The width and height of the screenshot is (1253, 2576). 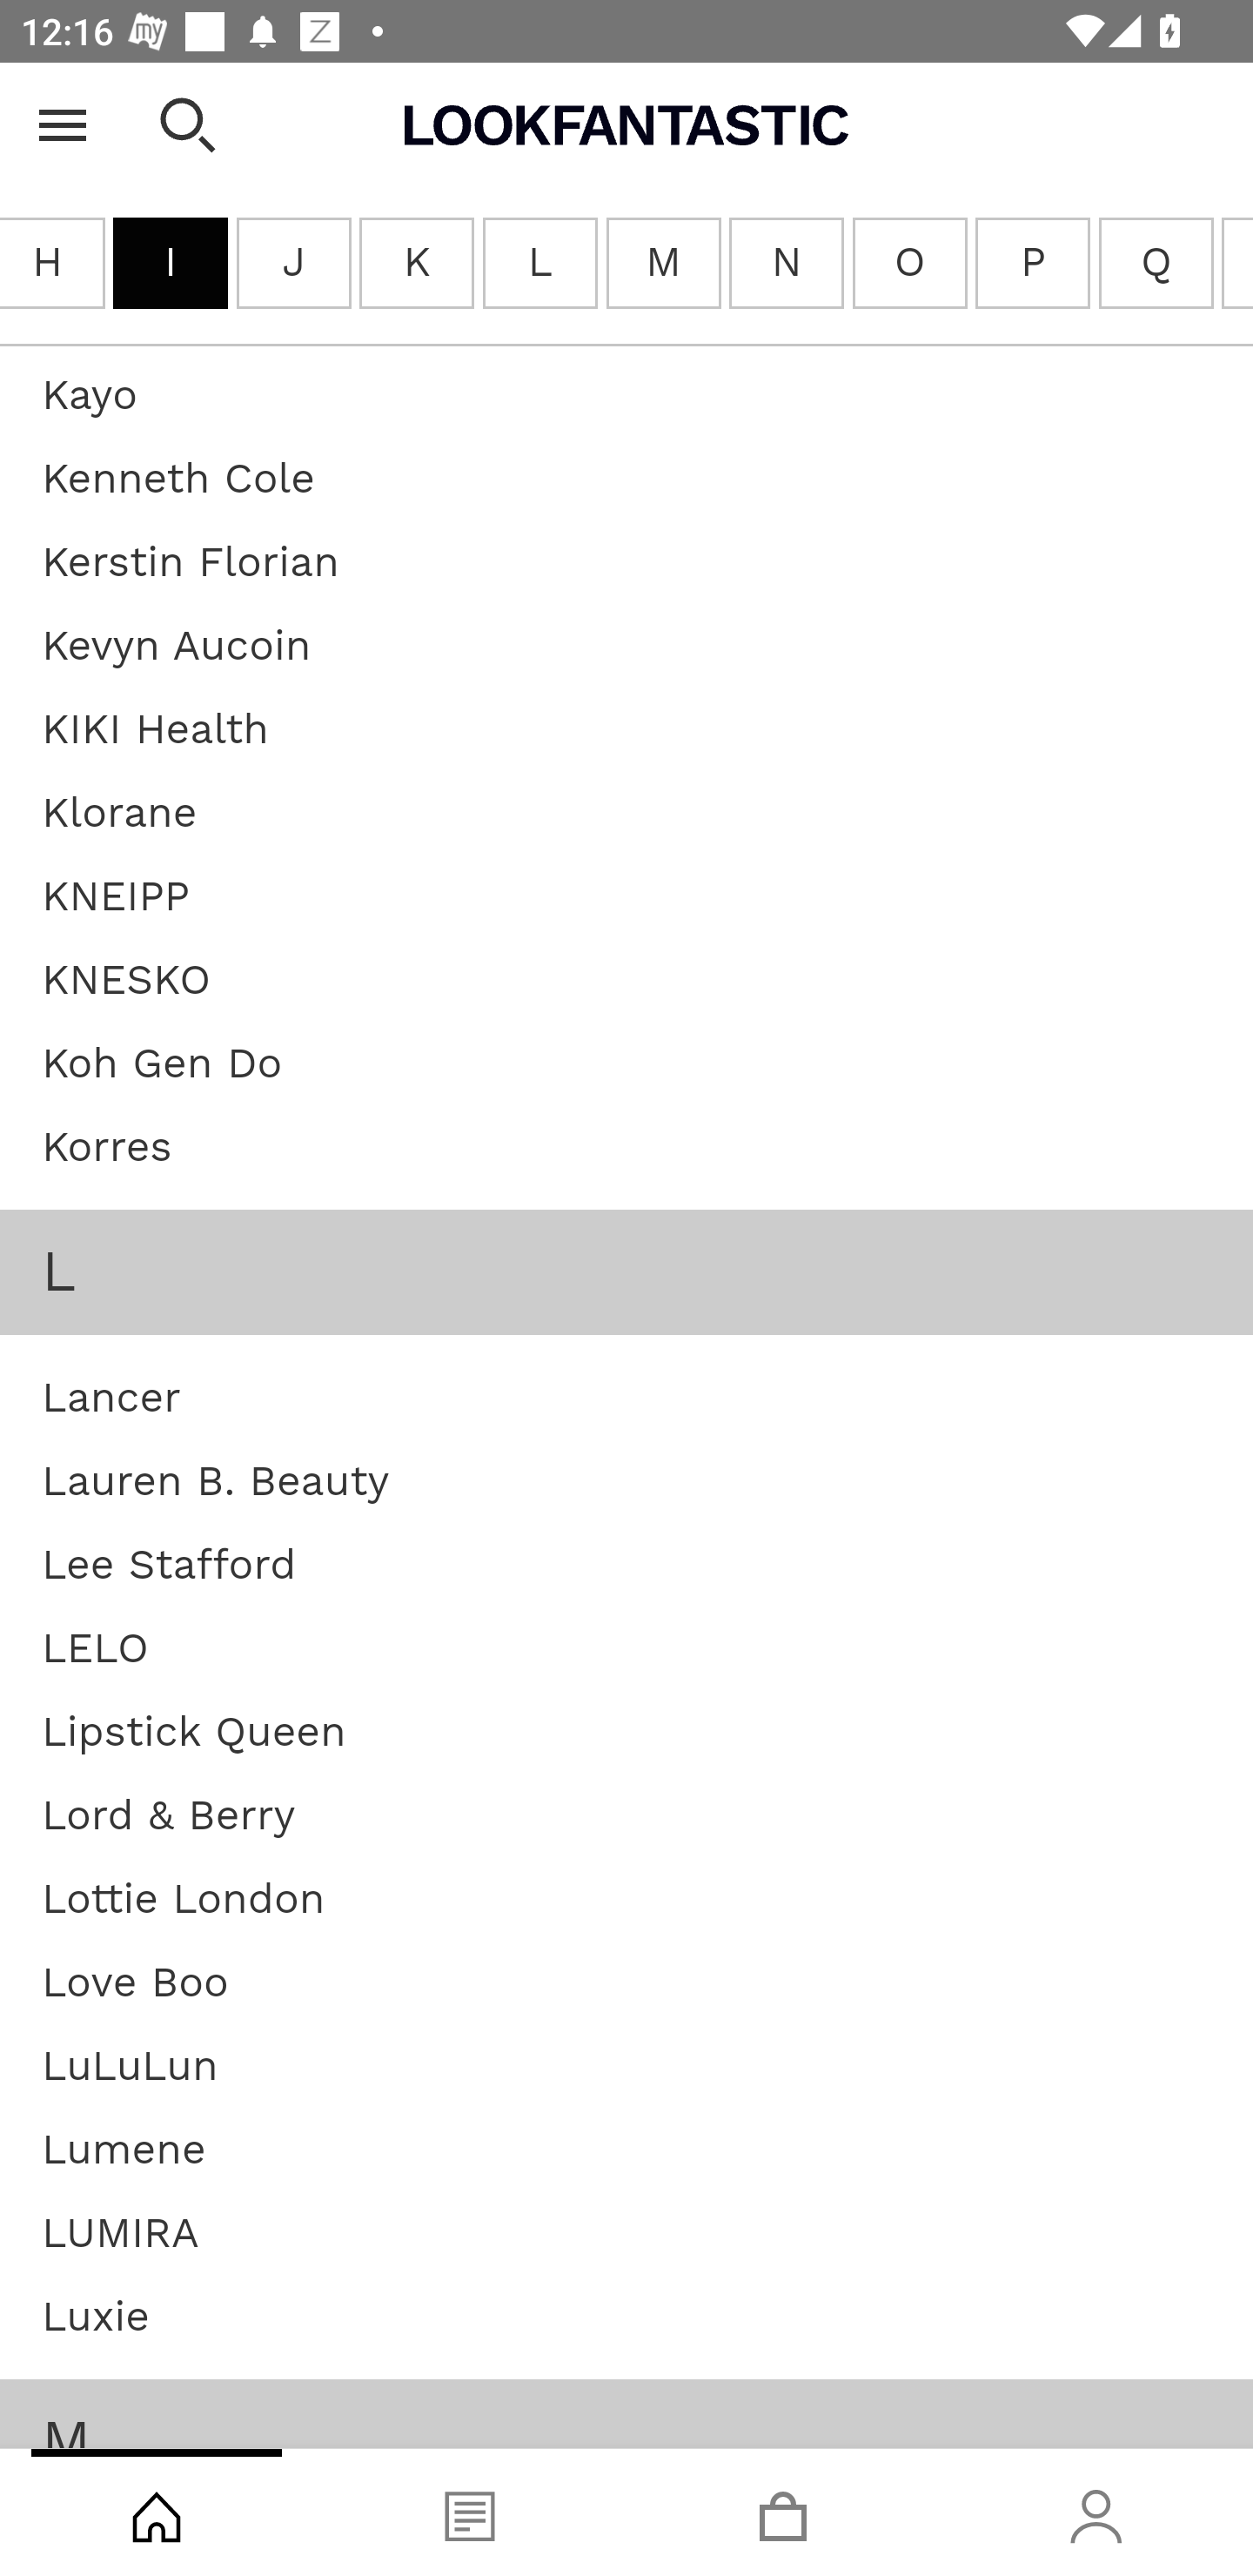 What do you see at coordinates (89, 397) in the screenshot?
I see `Kayo` at bounding box center [89, 397].